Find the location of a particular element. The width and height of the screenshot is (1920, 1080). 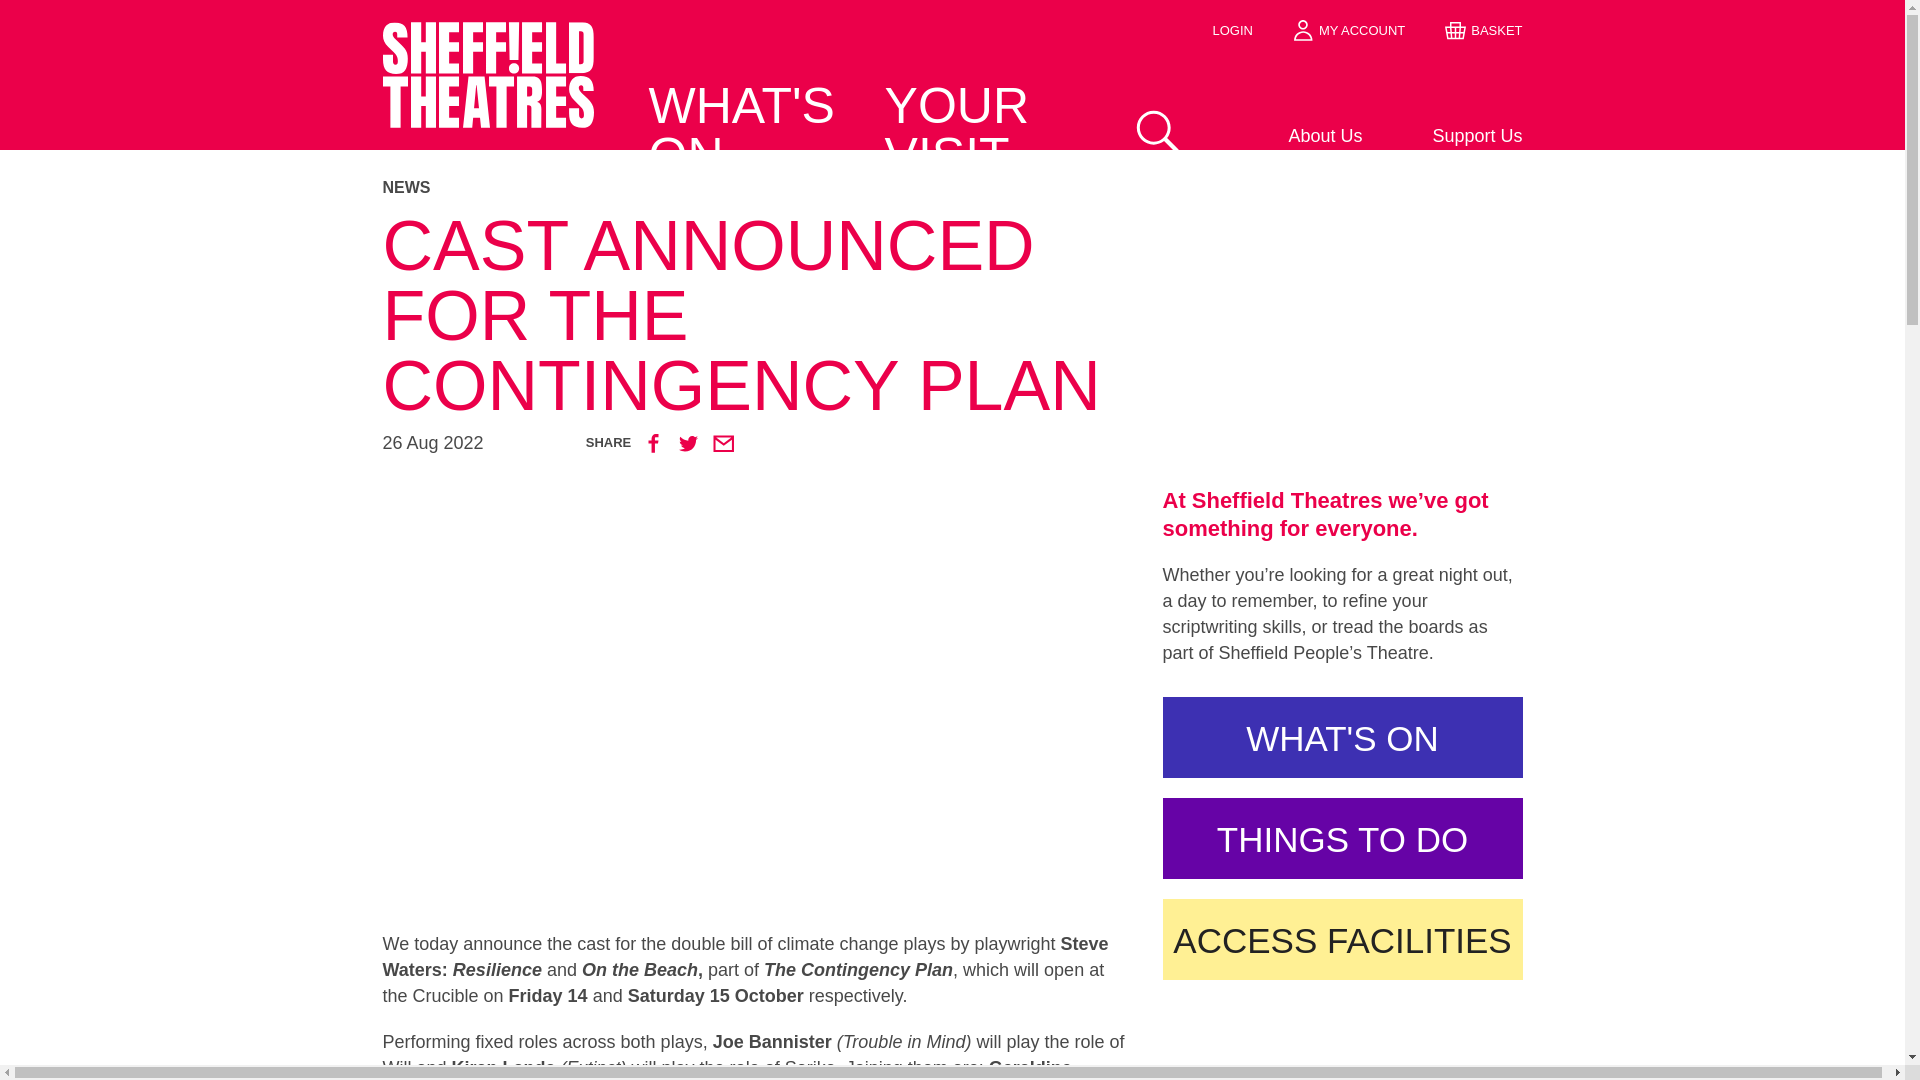

YOUR VISIT is located at coordinates (988, 131).